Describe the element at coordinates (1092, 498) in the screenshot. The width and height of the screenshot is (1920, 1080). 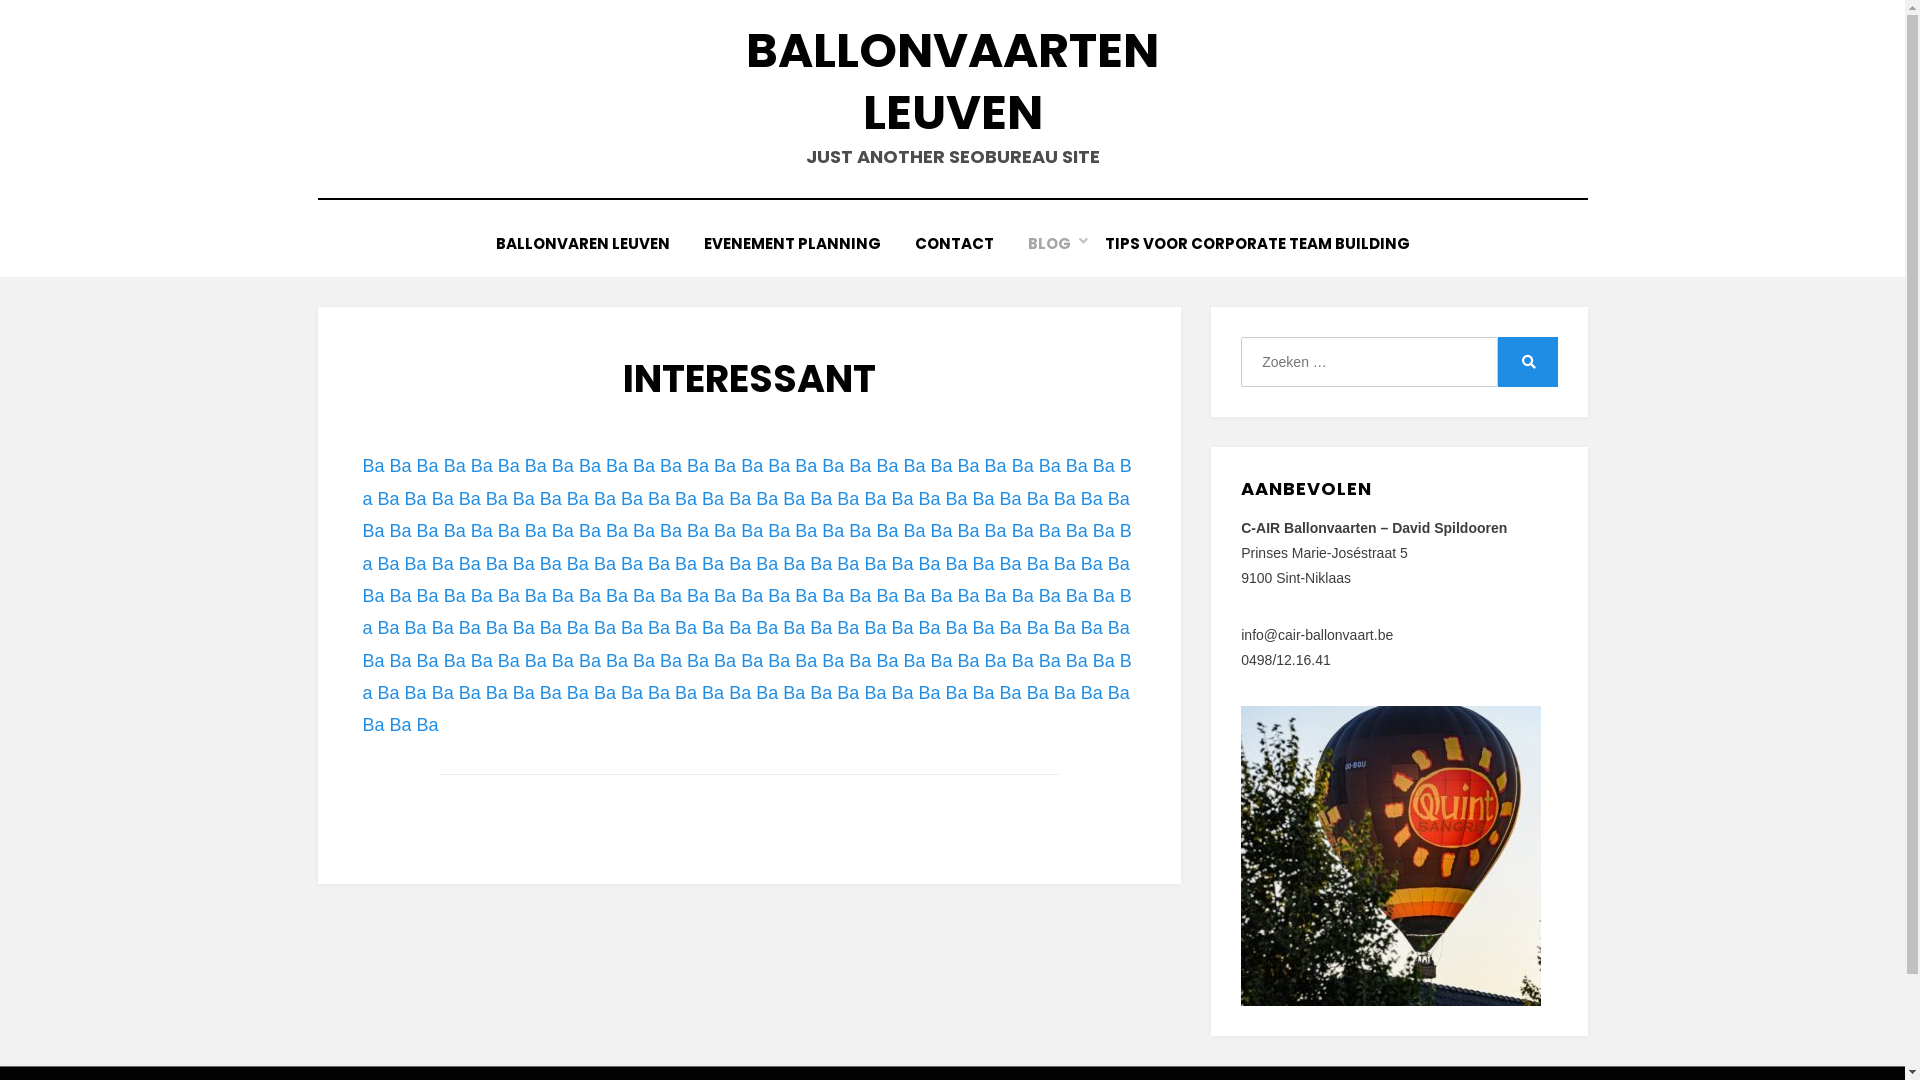
I see `Ba` at that location.